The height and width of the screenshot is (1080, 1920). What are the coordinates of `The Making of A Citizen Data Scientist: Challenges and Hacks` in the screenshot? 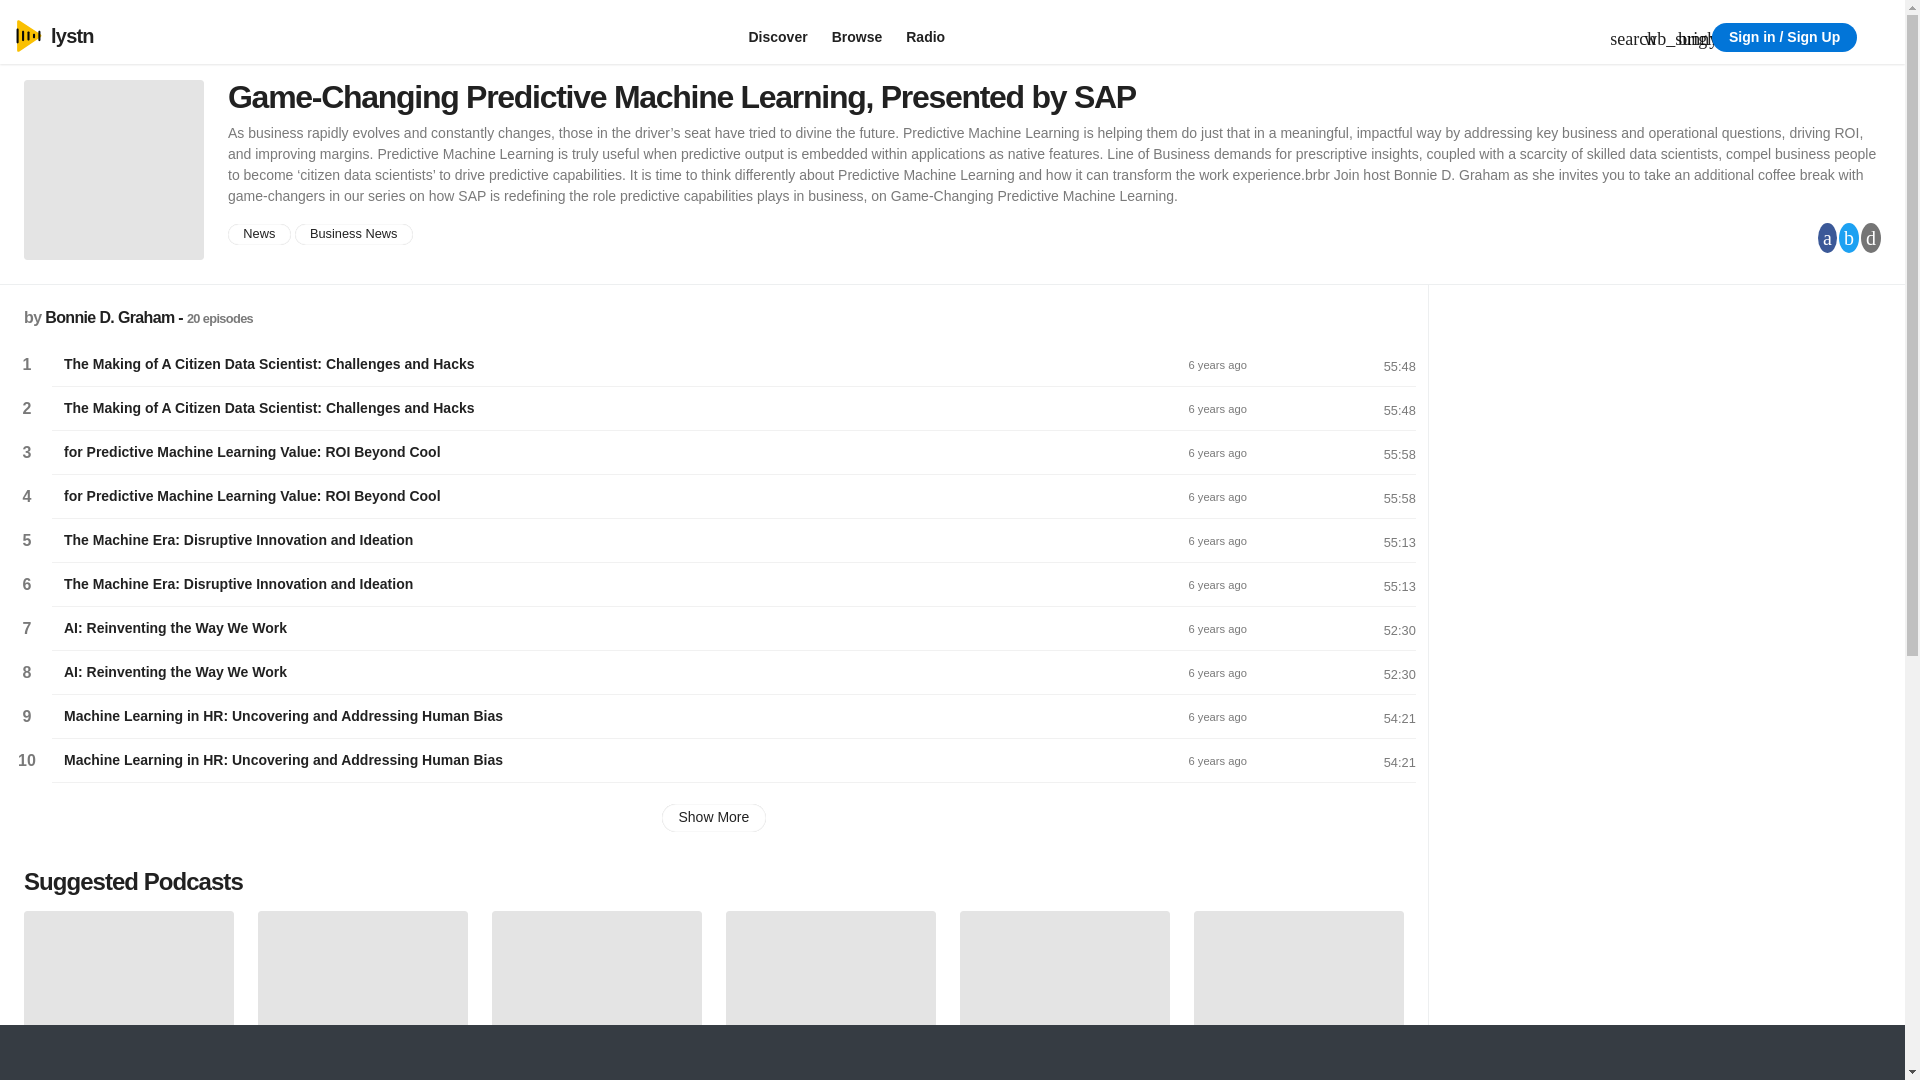 It's located at (620, 364).